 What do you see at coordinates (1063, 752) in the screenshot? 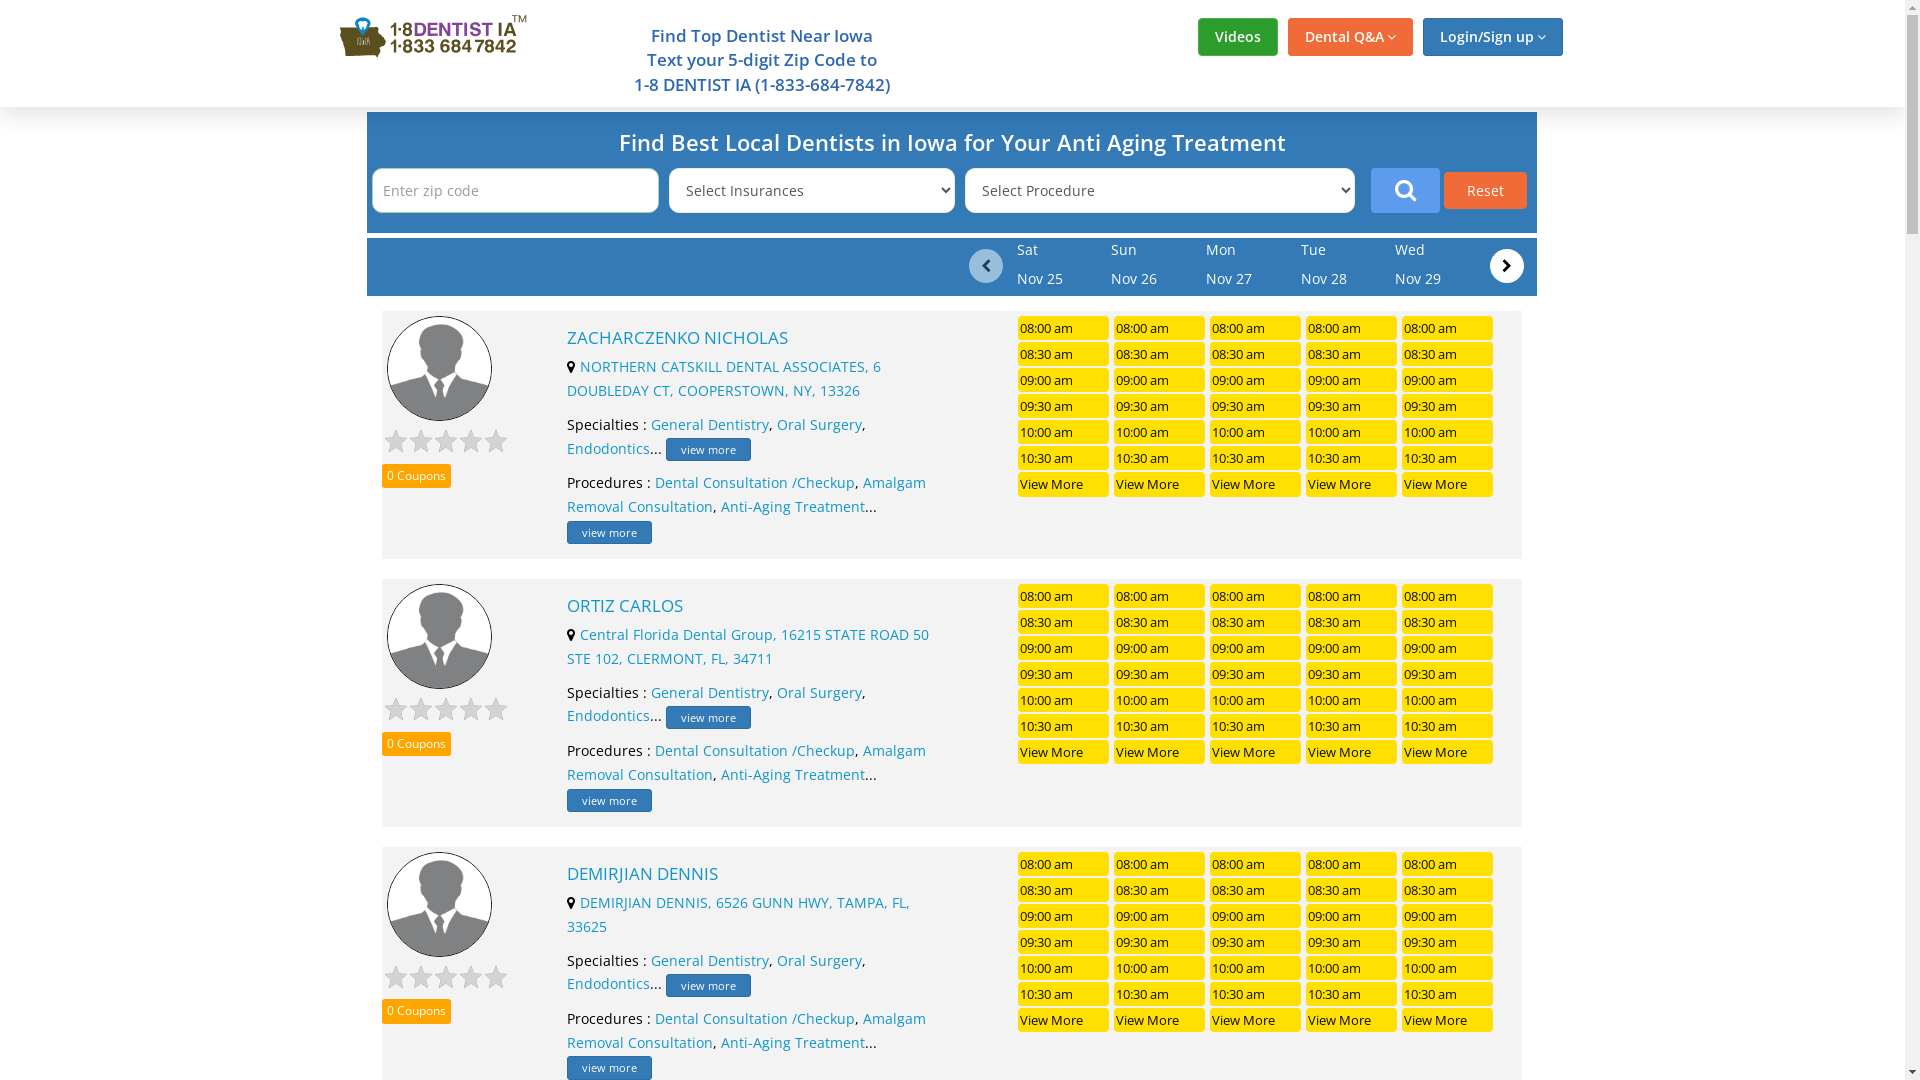
I see `View More` at bounding box center [1063, 752].